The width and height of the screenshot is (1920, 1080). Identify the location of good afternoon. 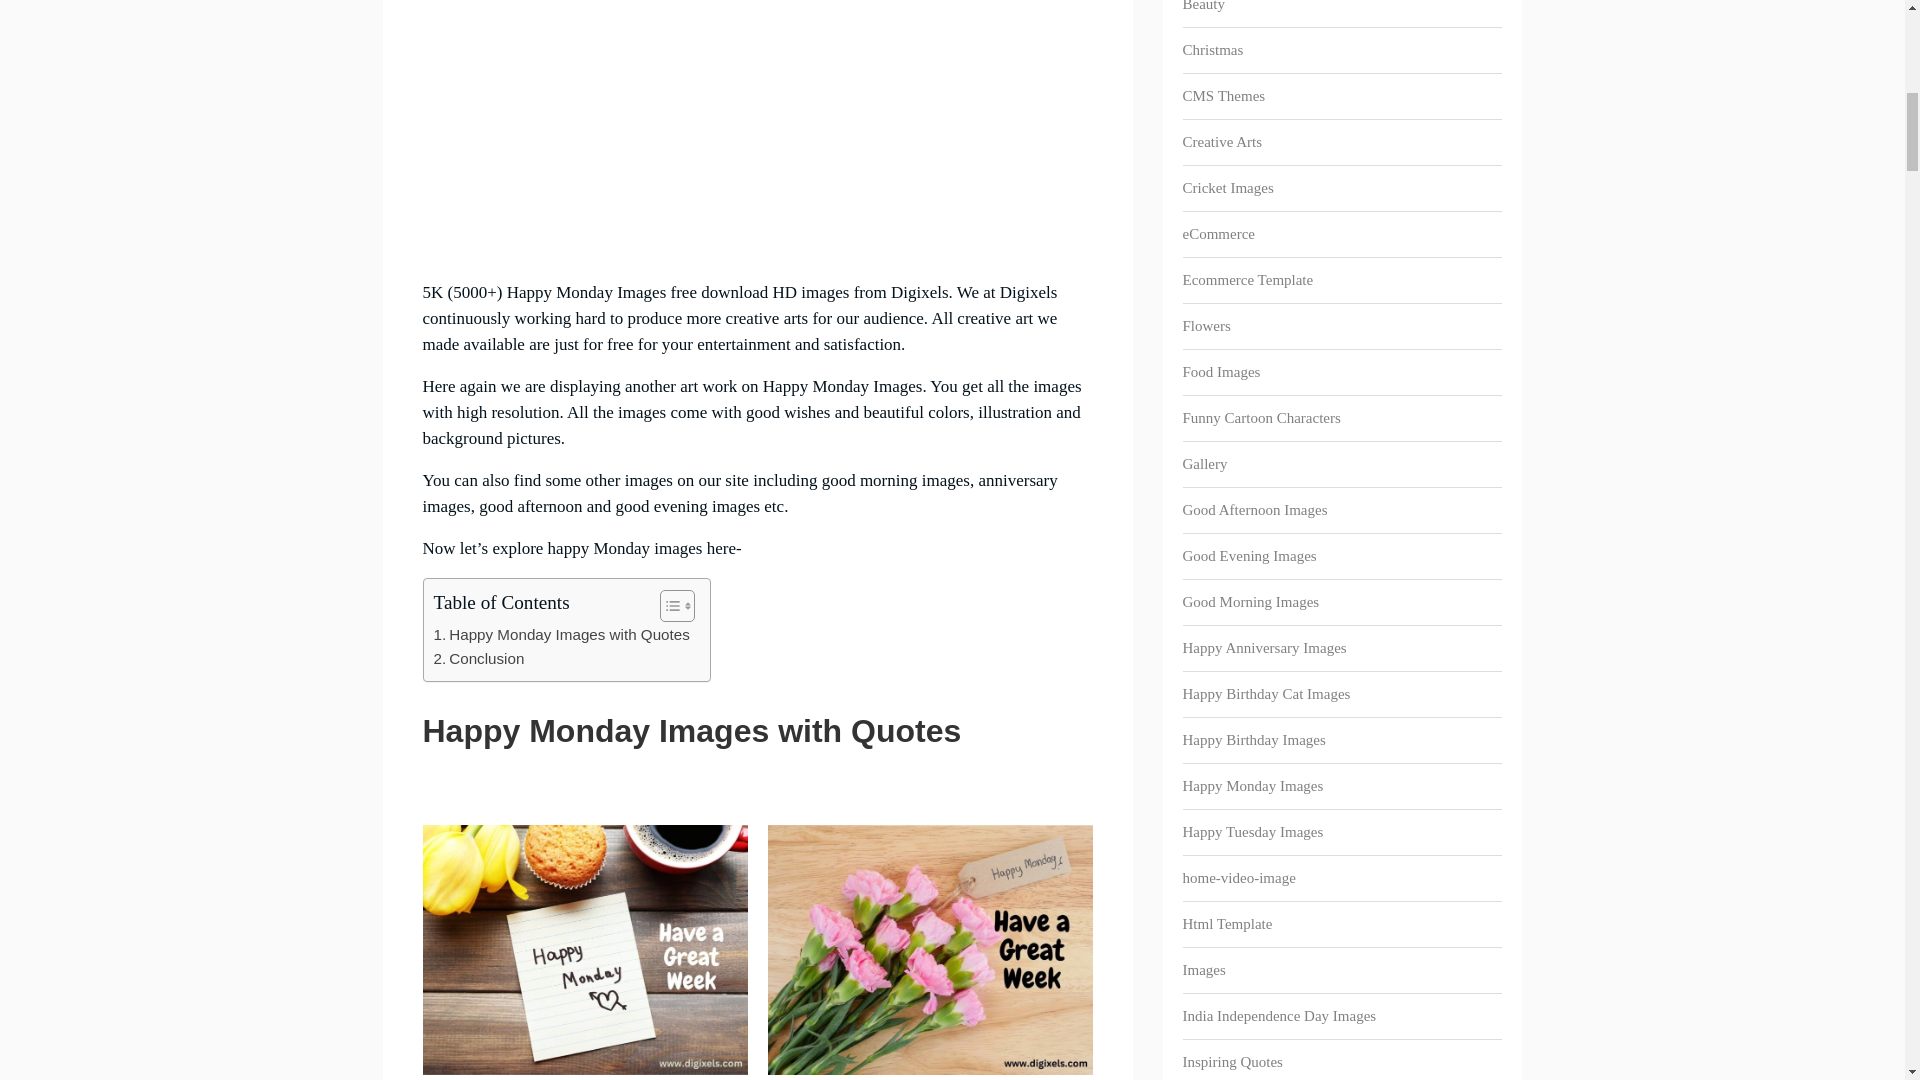
(530, 506).